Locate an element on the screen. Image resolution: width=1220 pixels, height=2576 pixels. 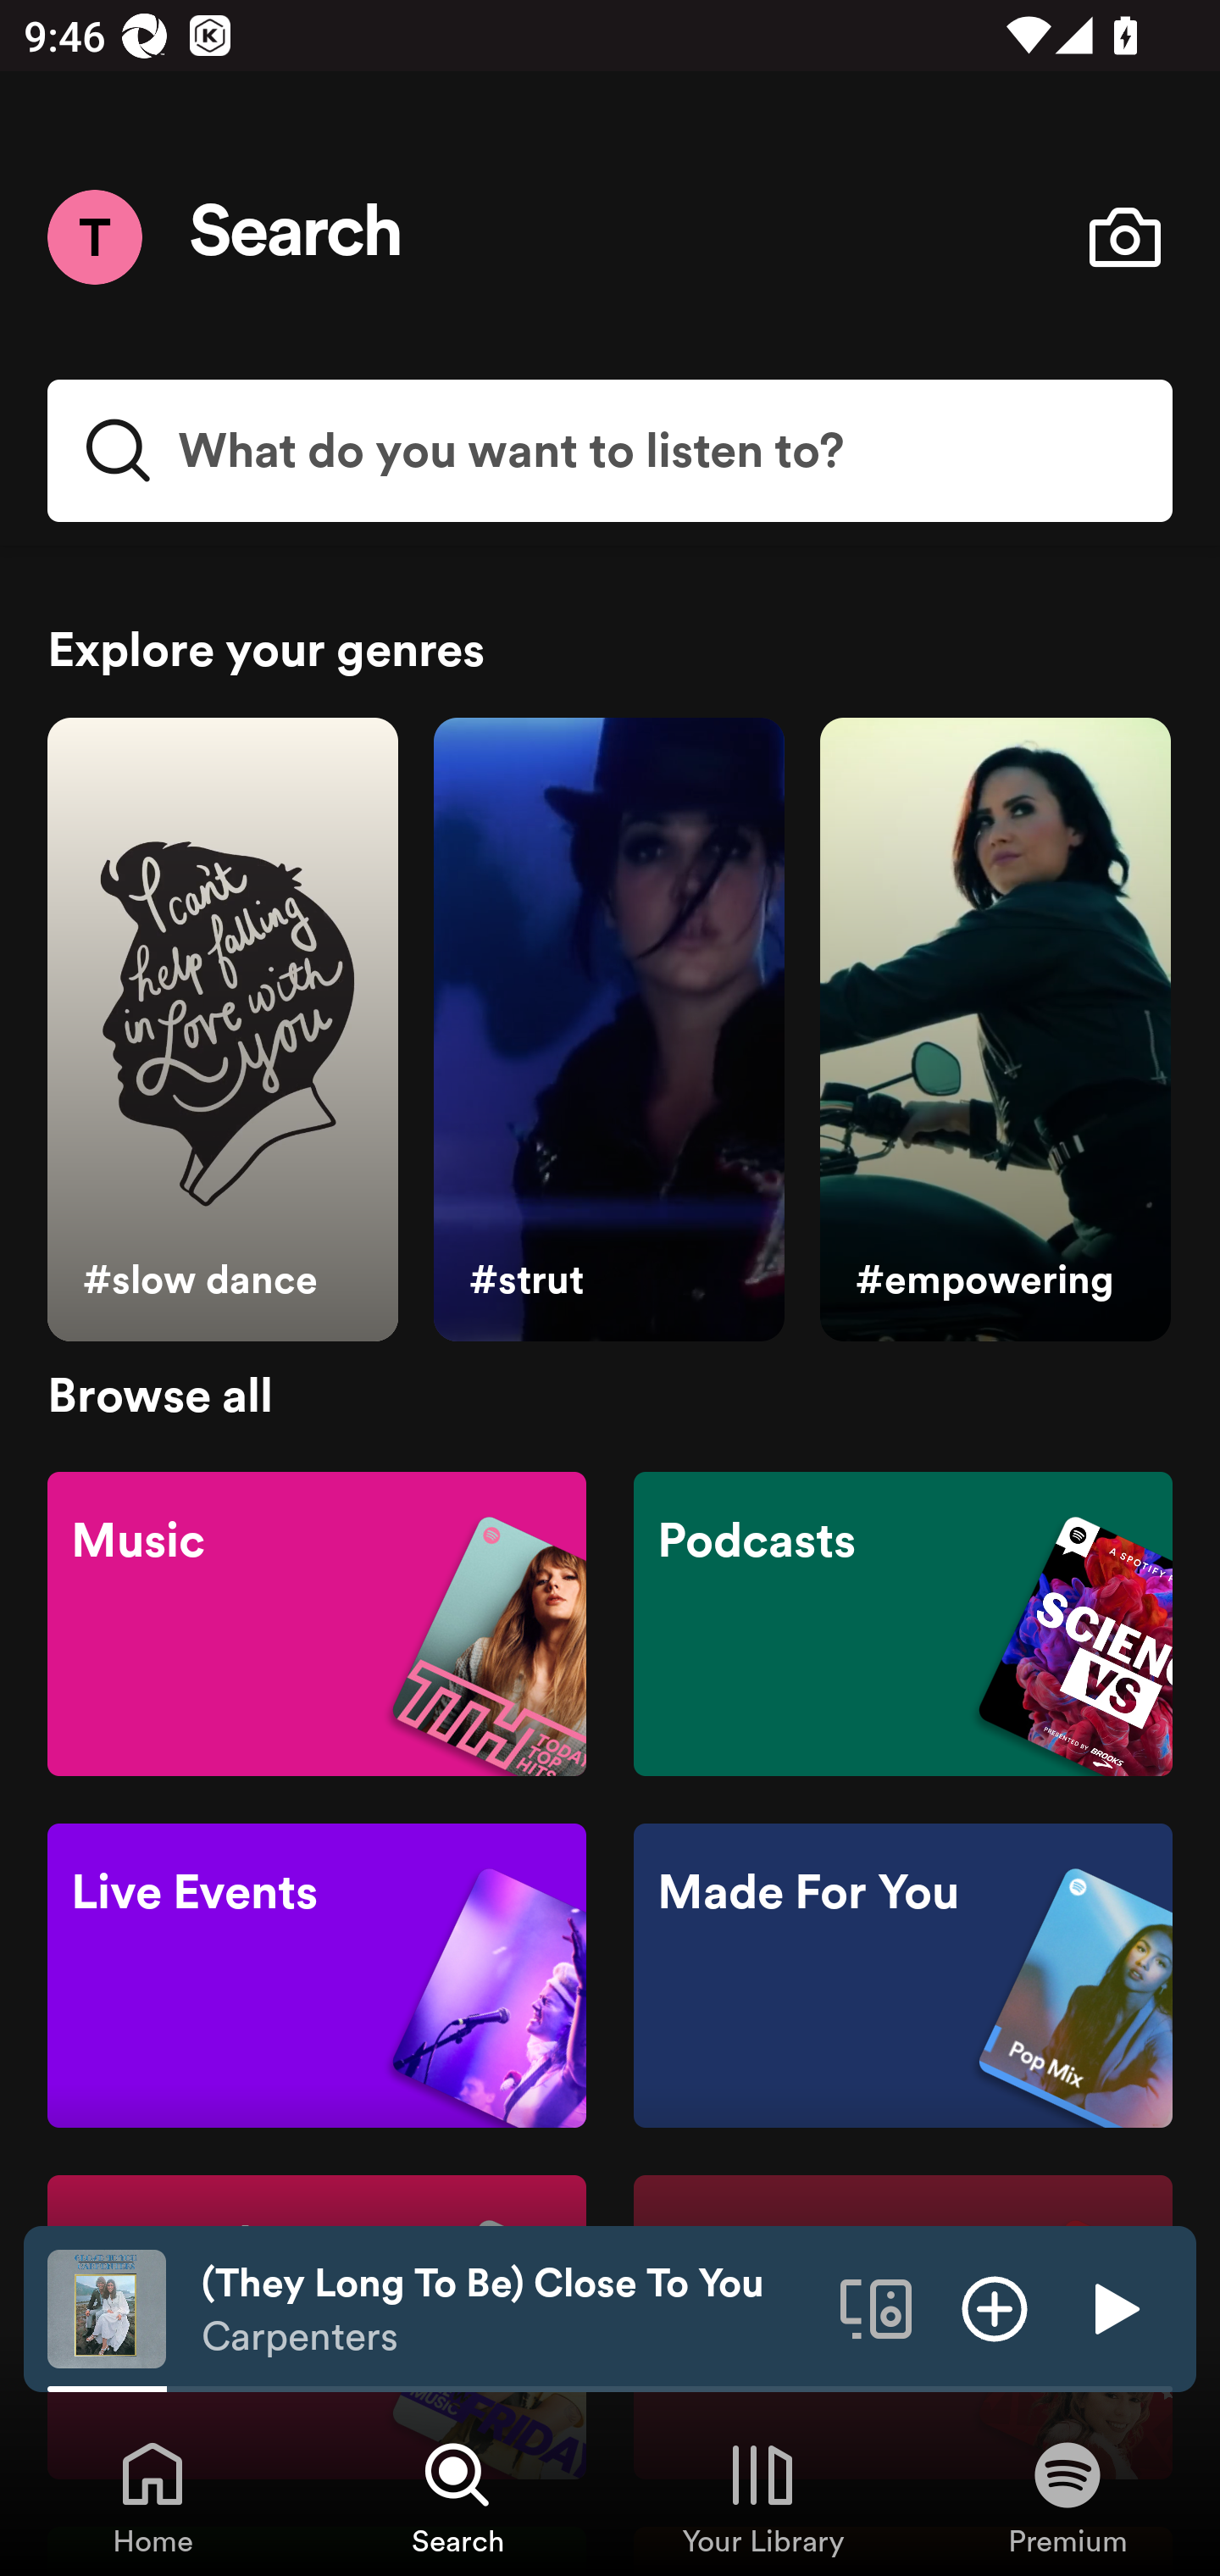
Music is located at coordinates (317, 1622).